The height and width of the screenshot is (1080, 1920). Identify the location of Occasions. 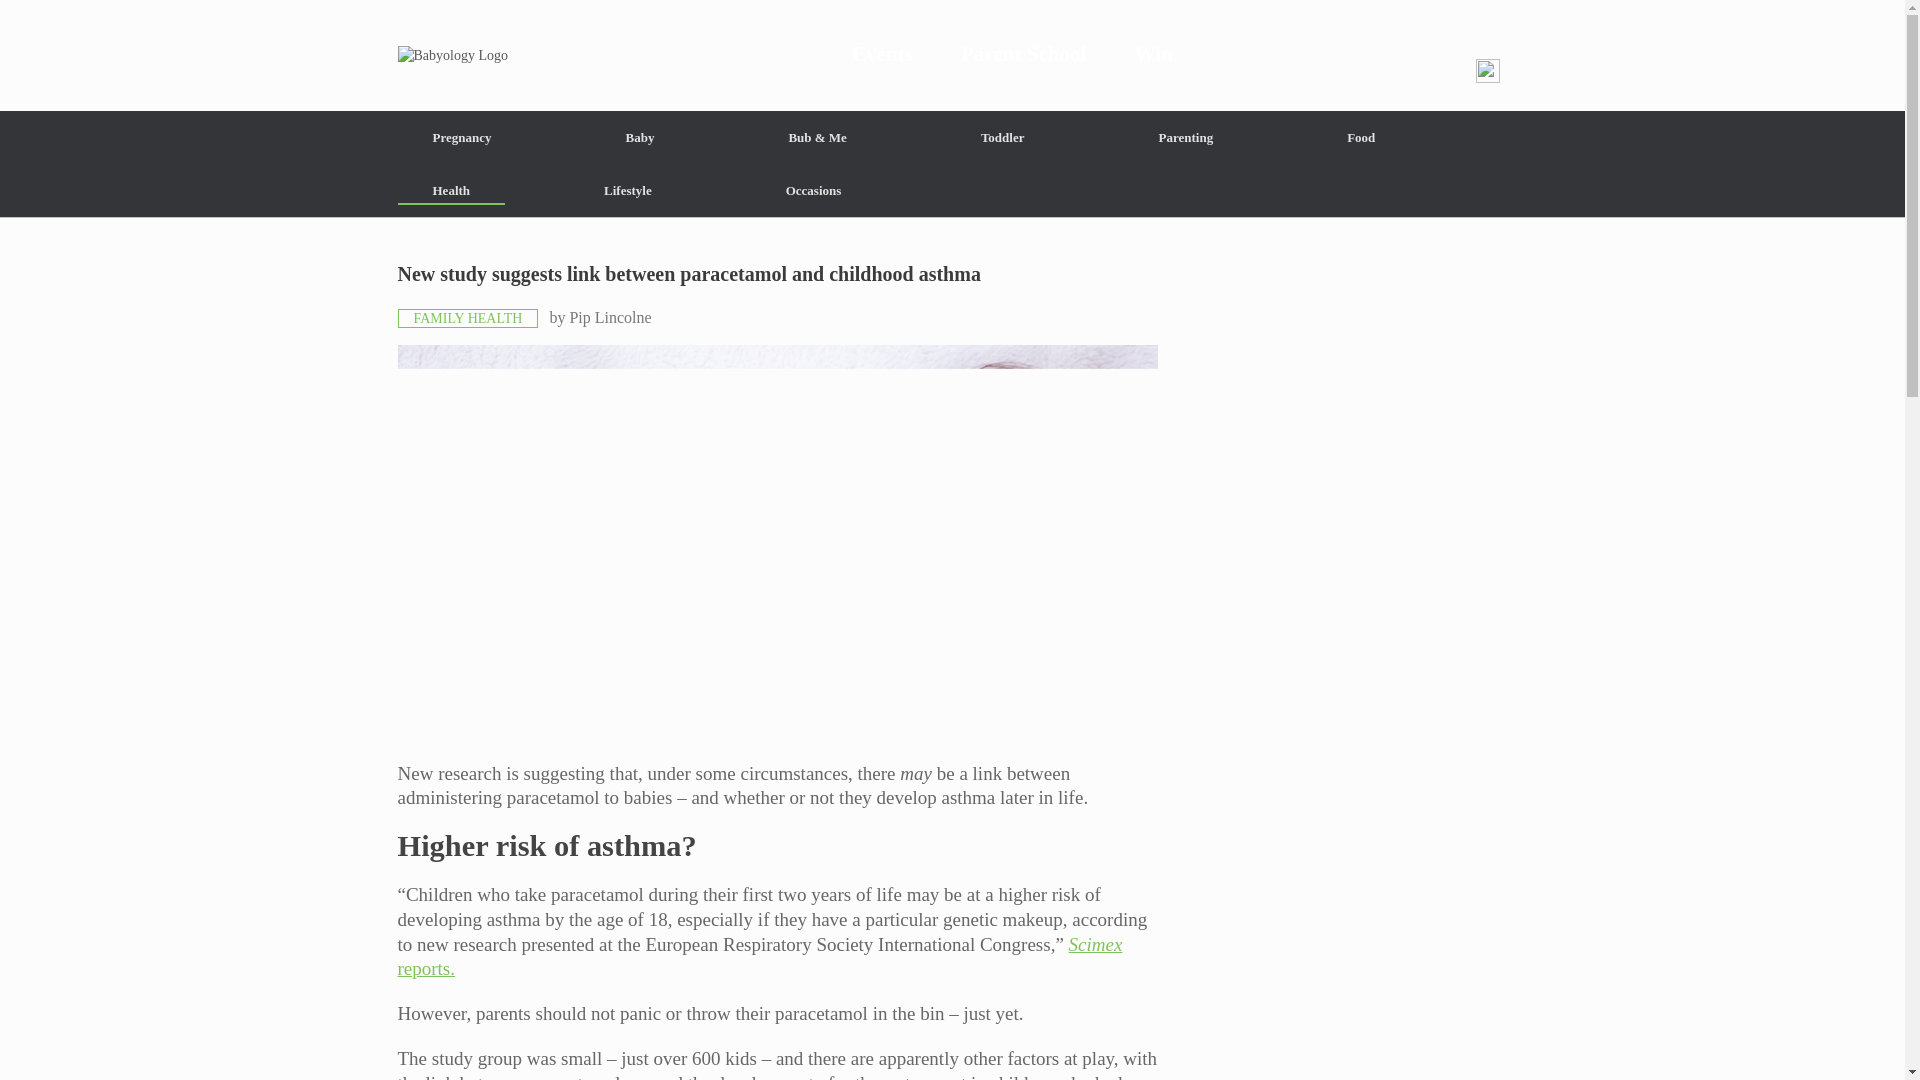
(814, 190).